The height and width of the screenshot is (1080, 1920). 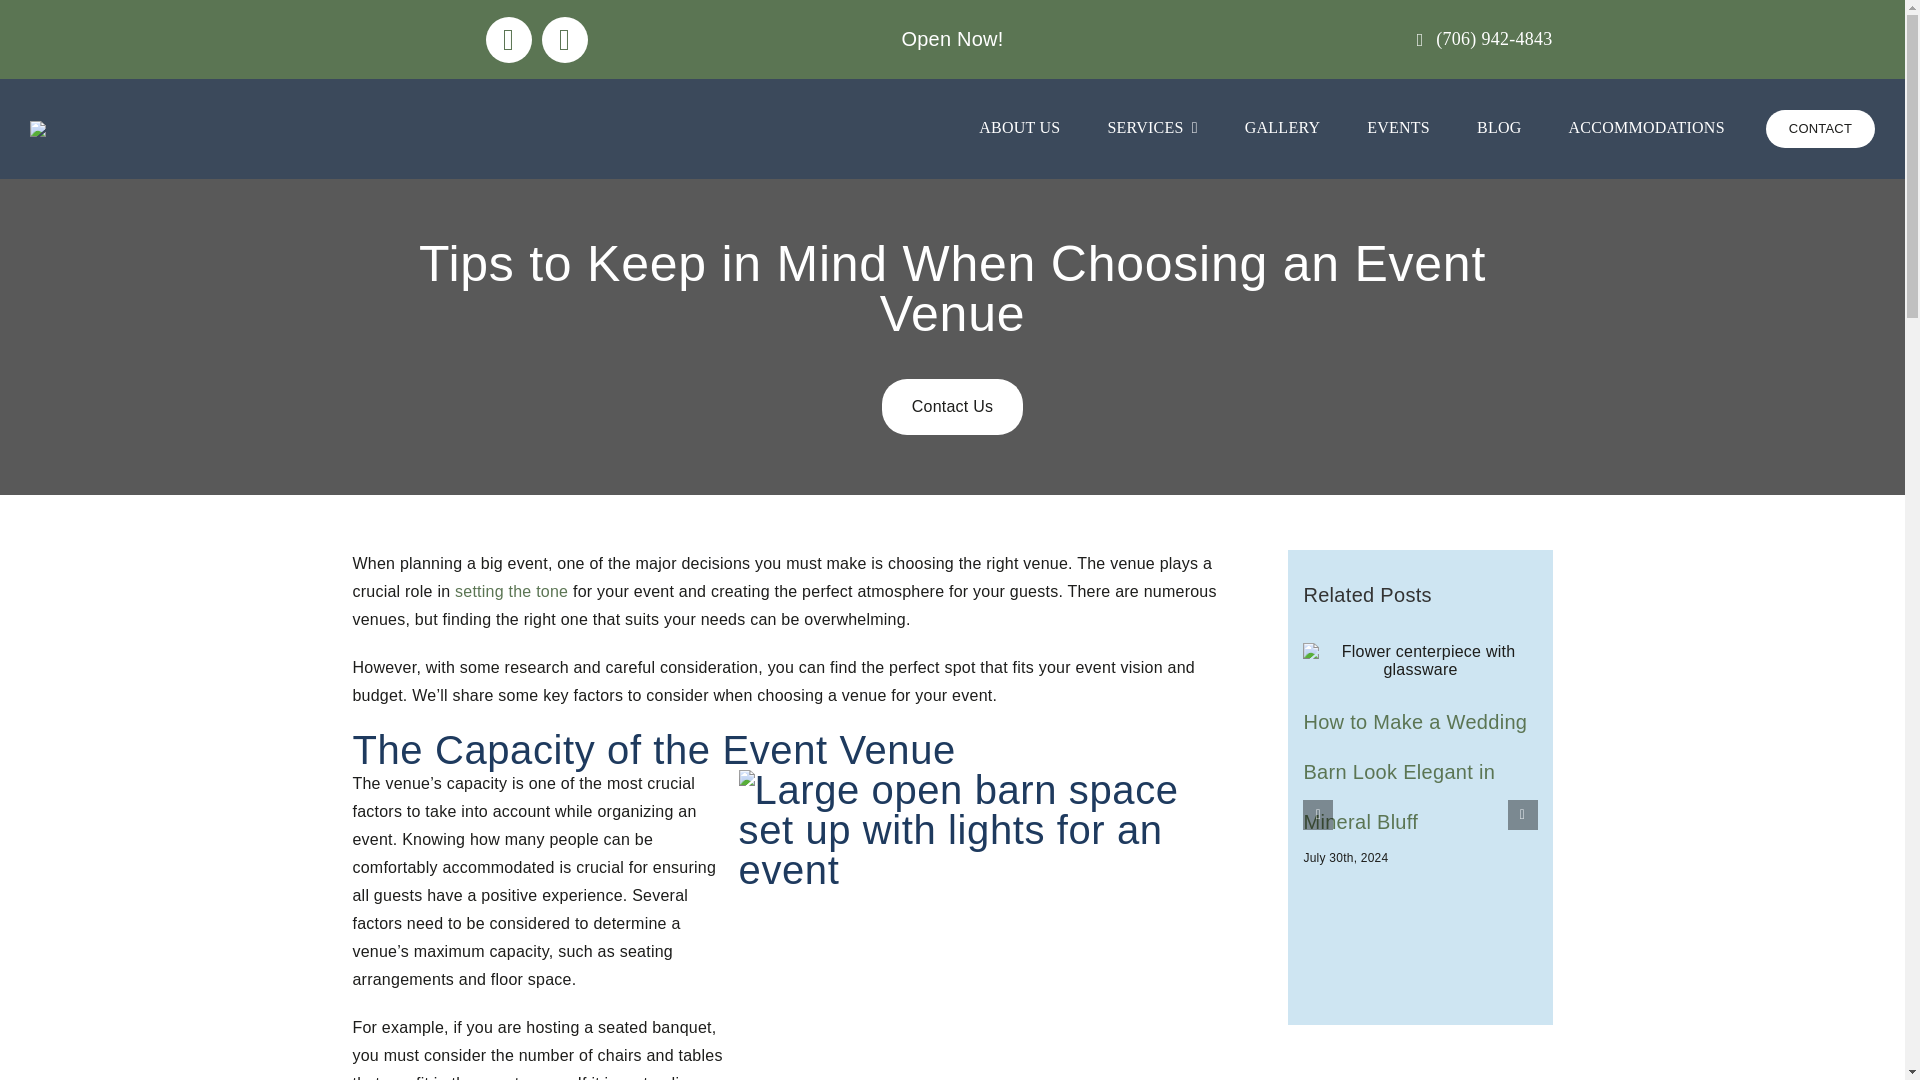 What do you see at coordinates (508, 592) in the screenshot?
I see `setting the tone` at bounding box center [508, 592].